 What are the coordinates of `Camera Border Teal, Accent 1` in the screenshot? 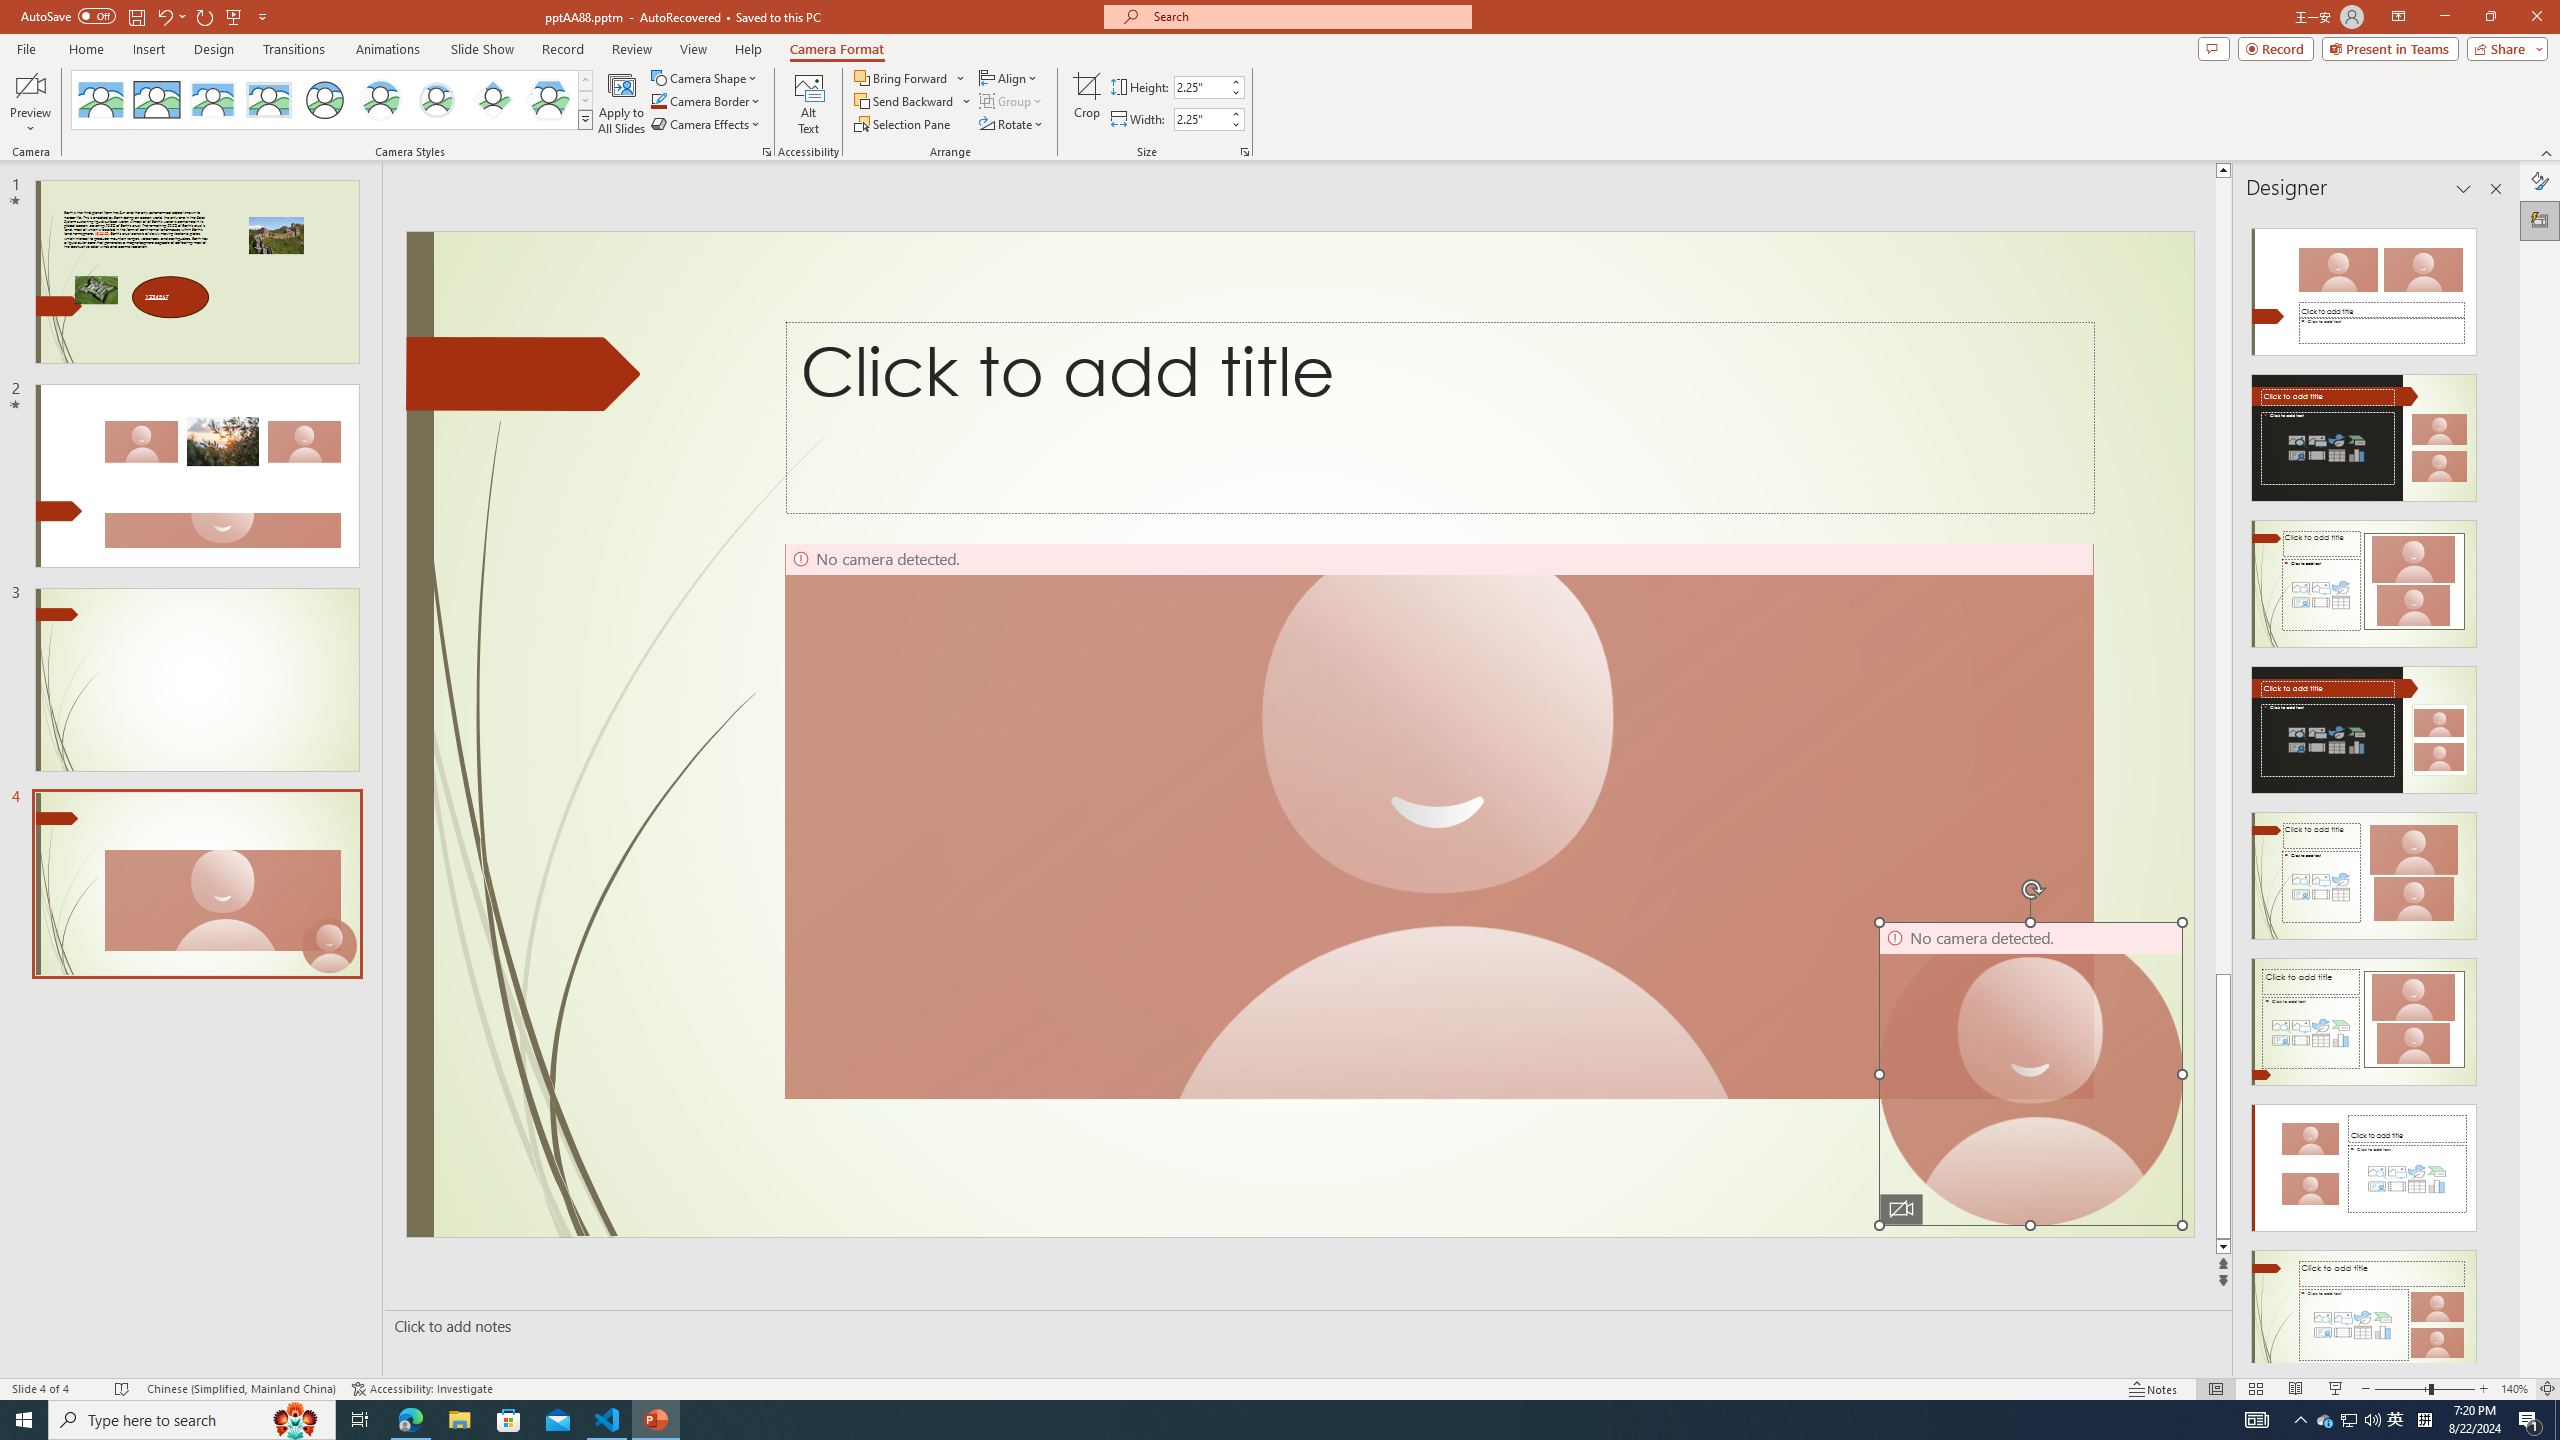 It's located at (658, 100).